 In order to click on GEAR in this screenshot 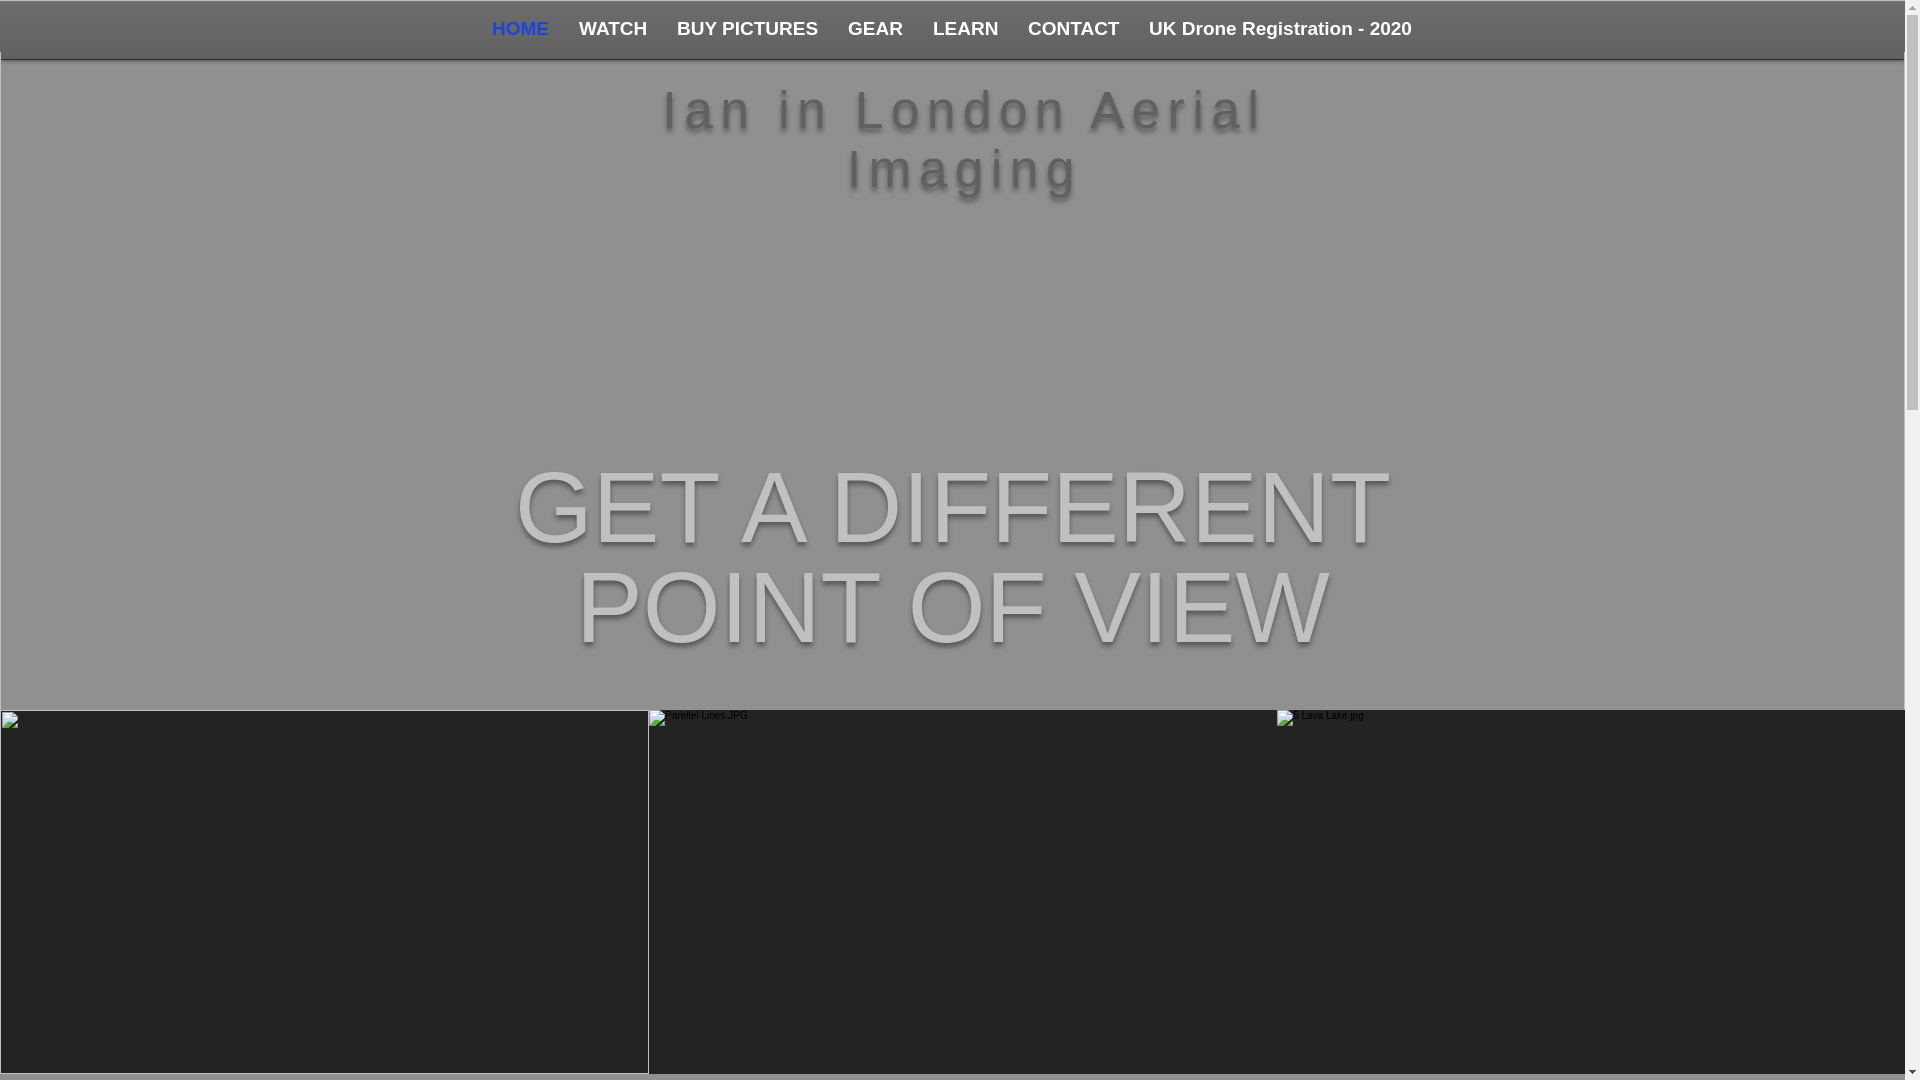, I will do `click(894, 1079)`.